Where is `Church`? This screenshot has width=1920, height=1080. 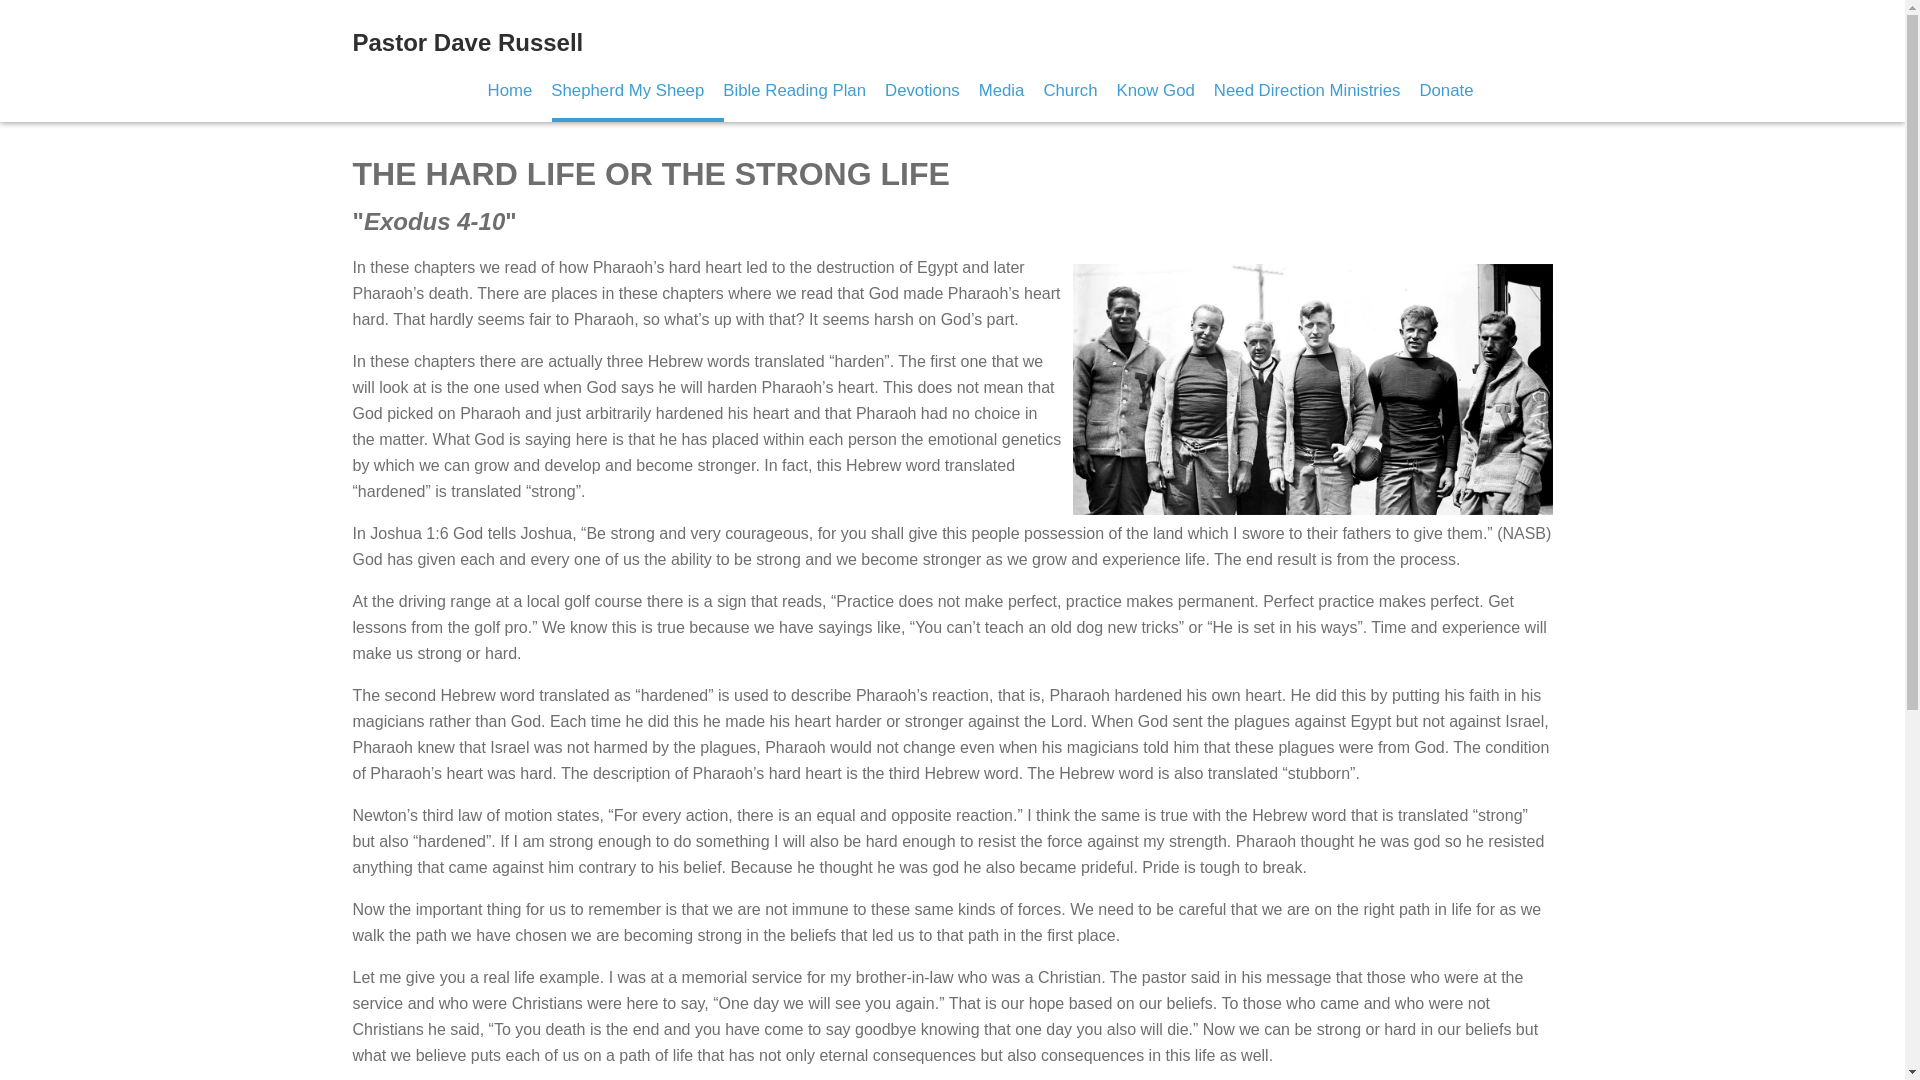 Church is located at coordinates (1069, 90).